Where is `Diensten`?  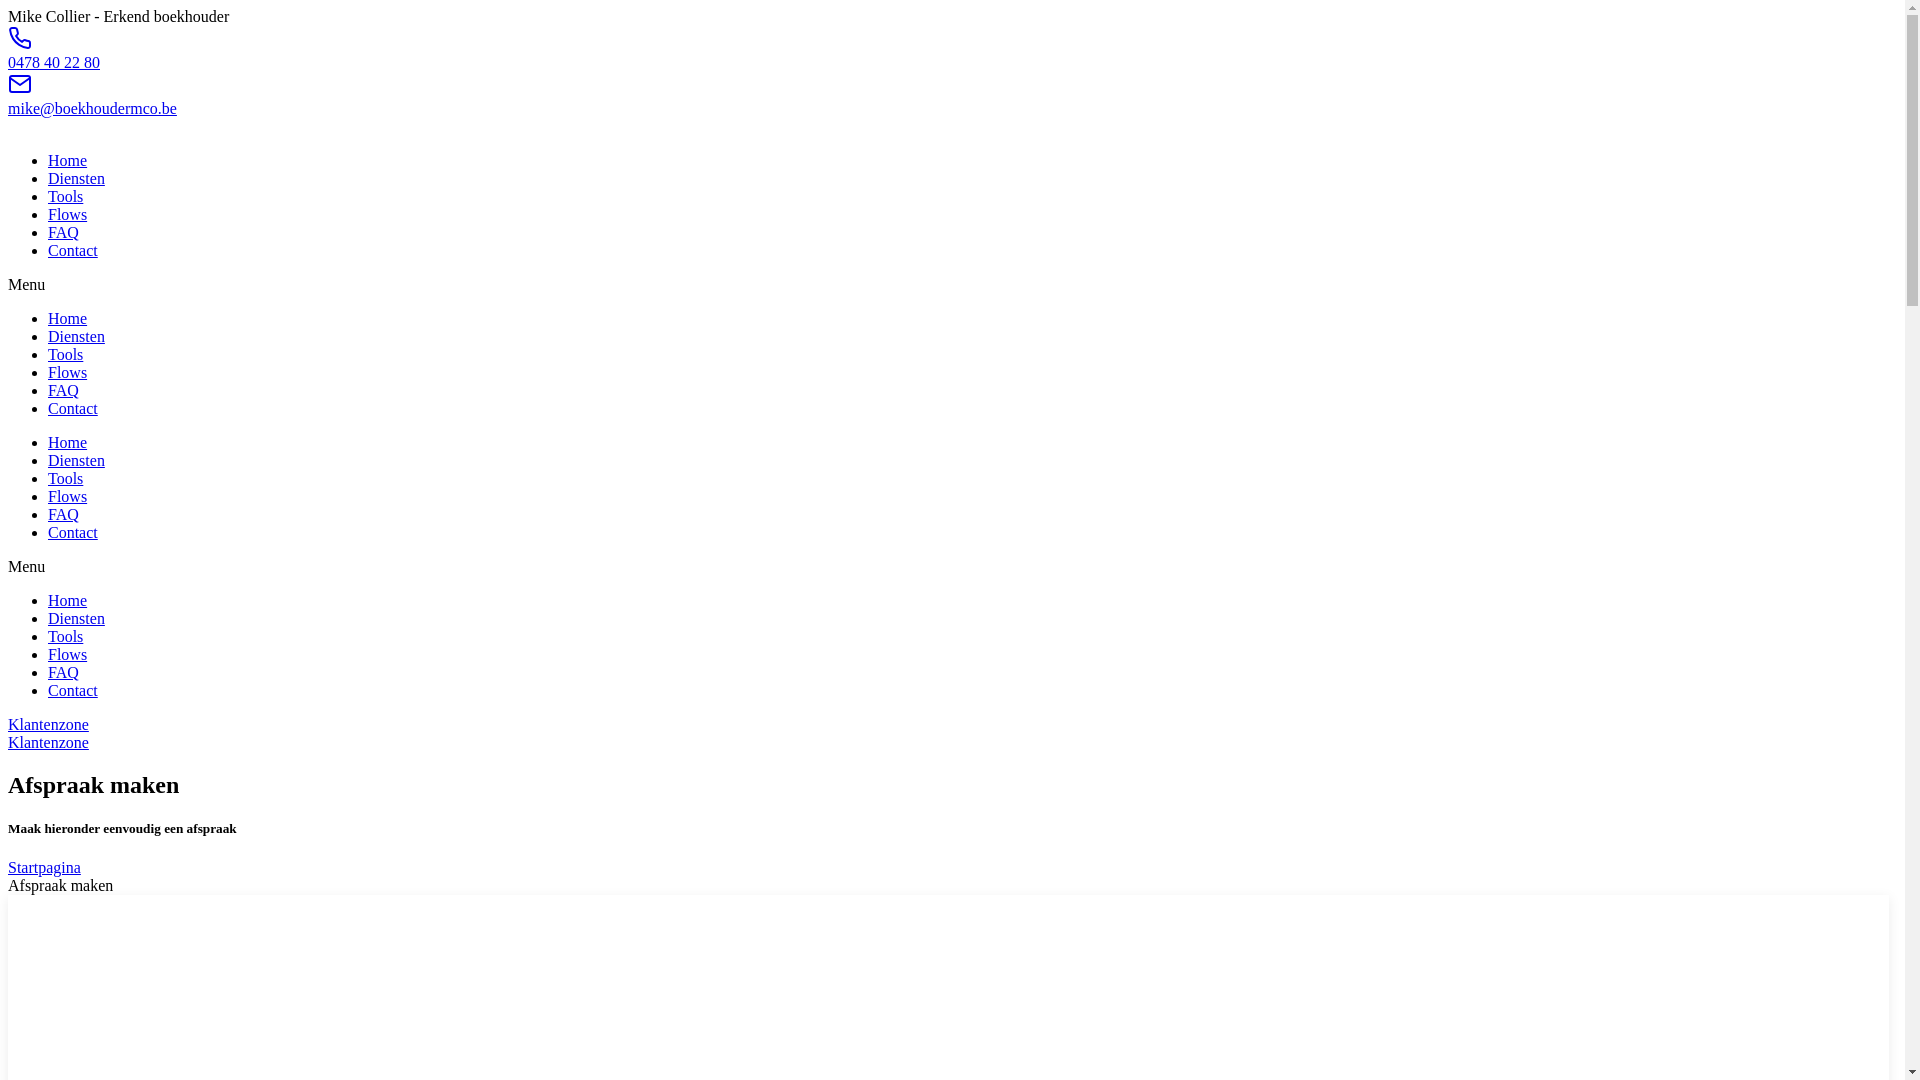 Diensten is located at coordinates (76, 336).